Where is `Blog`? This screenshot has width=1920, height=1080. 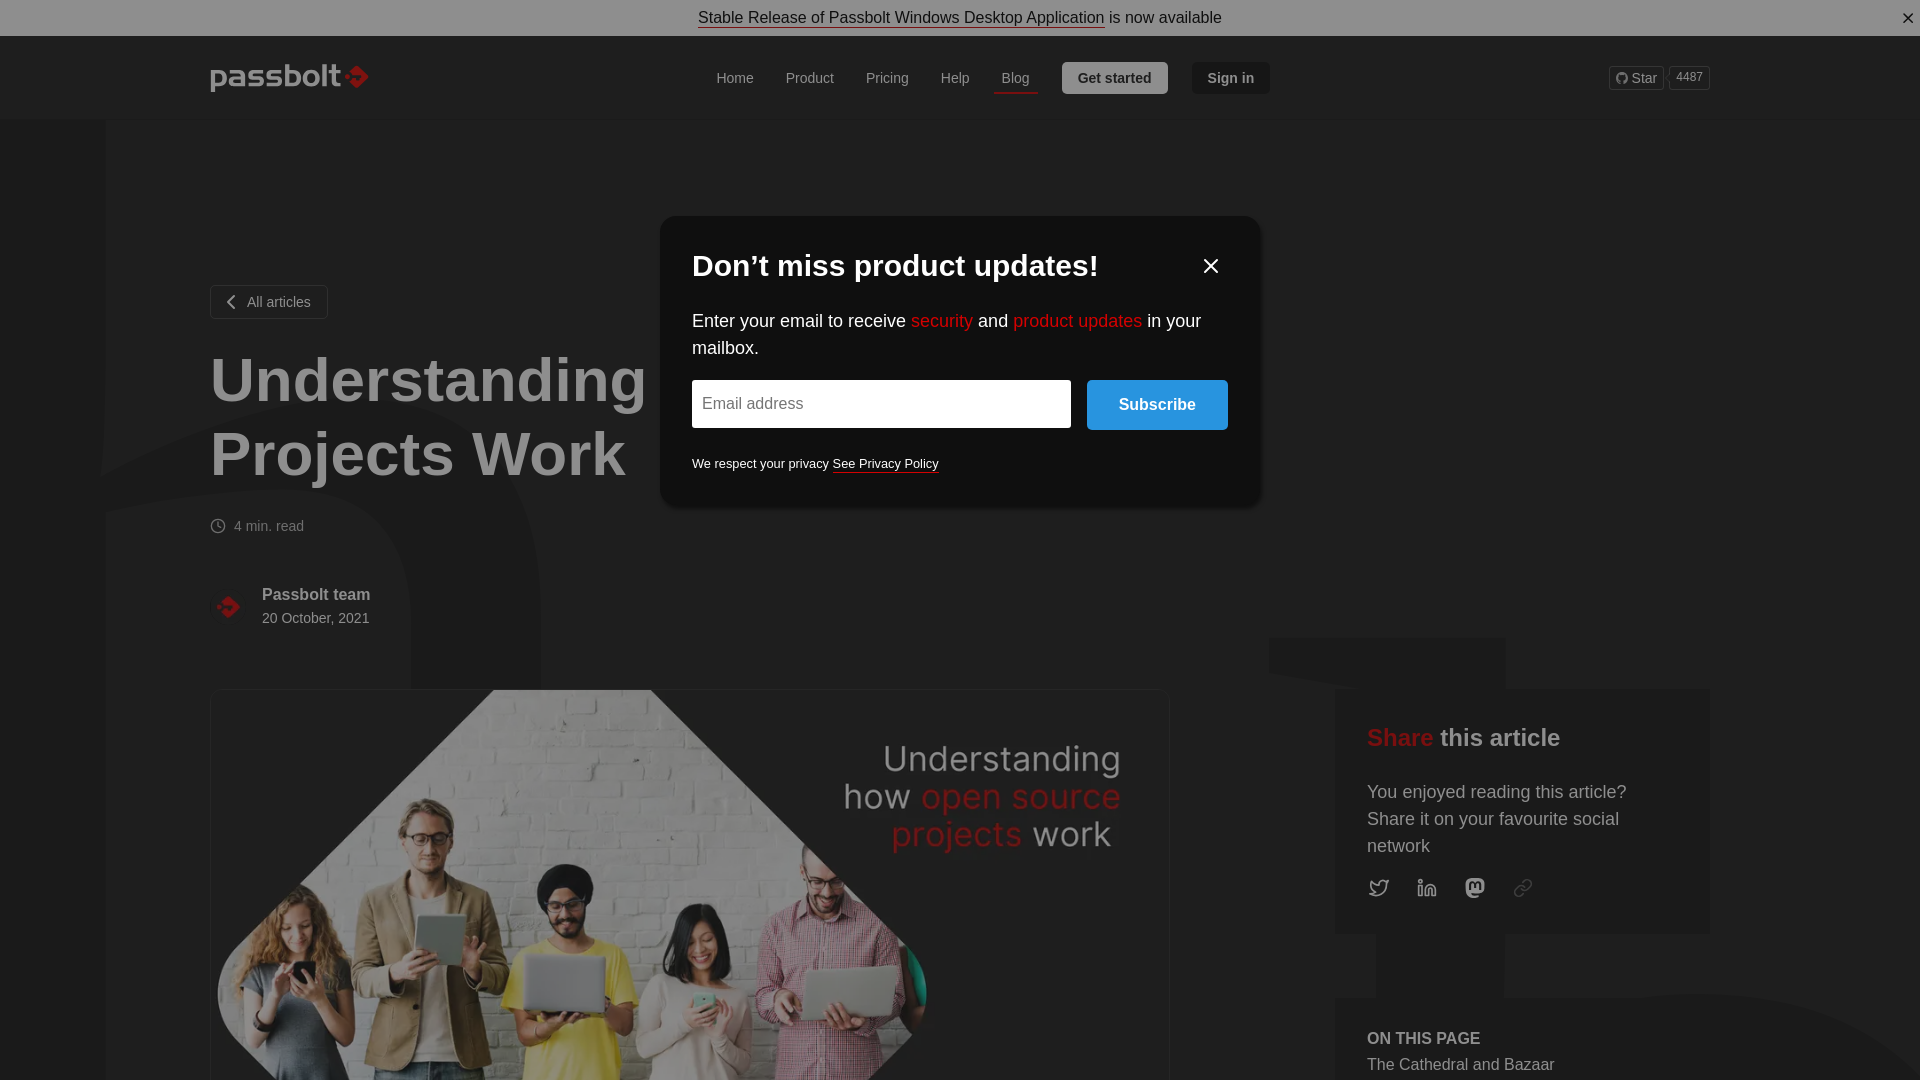 Blog is located at coordinates (1016, 77).